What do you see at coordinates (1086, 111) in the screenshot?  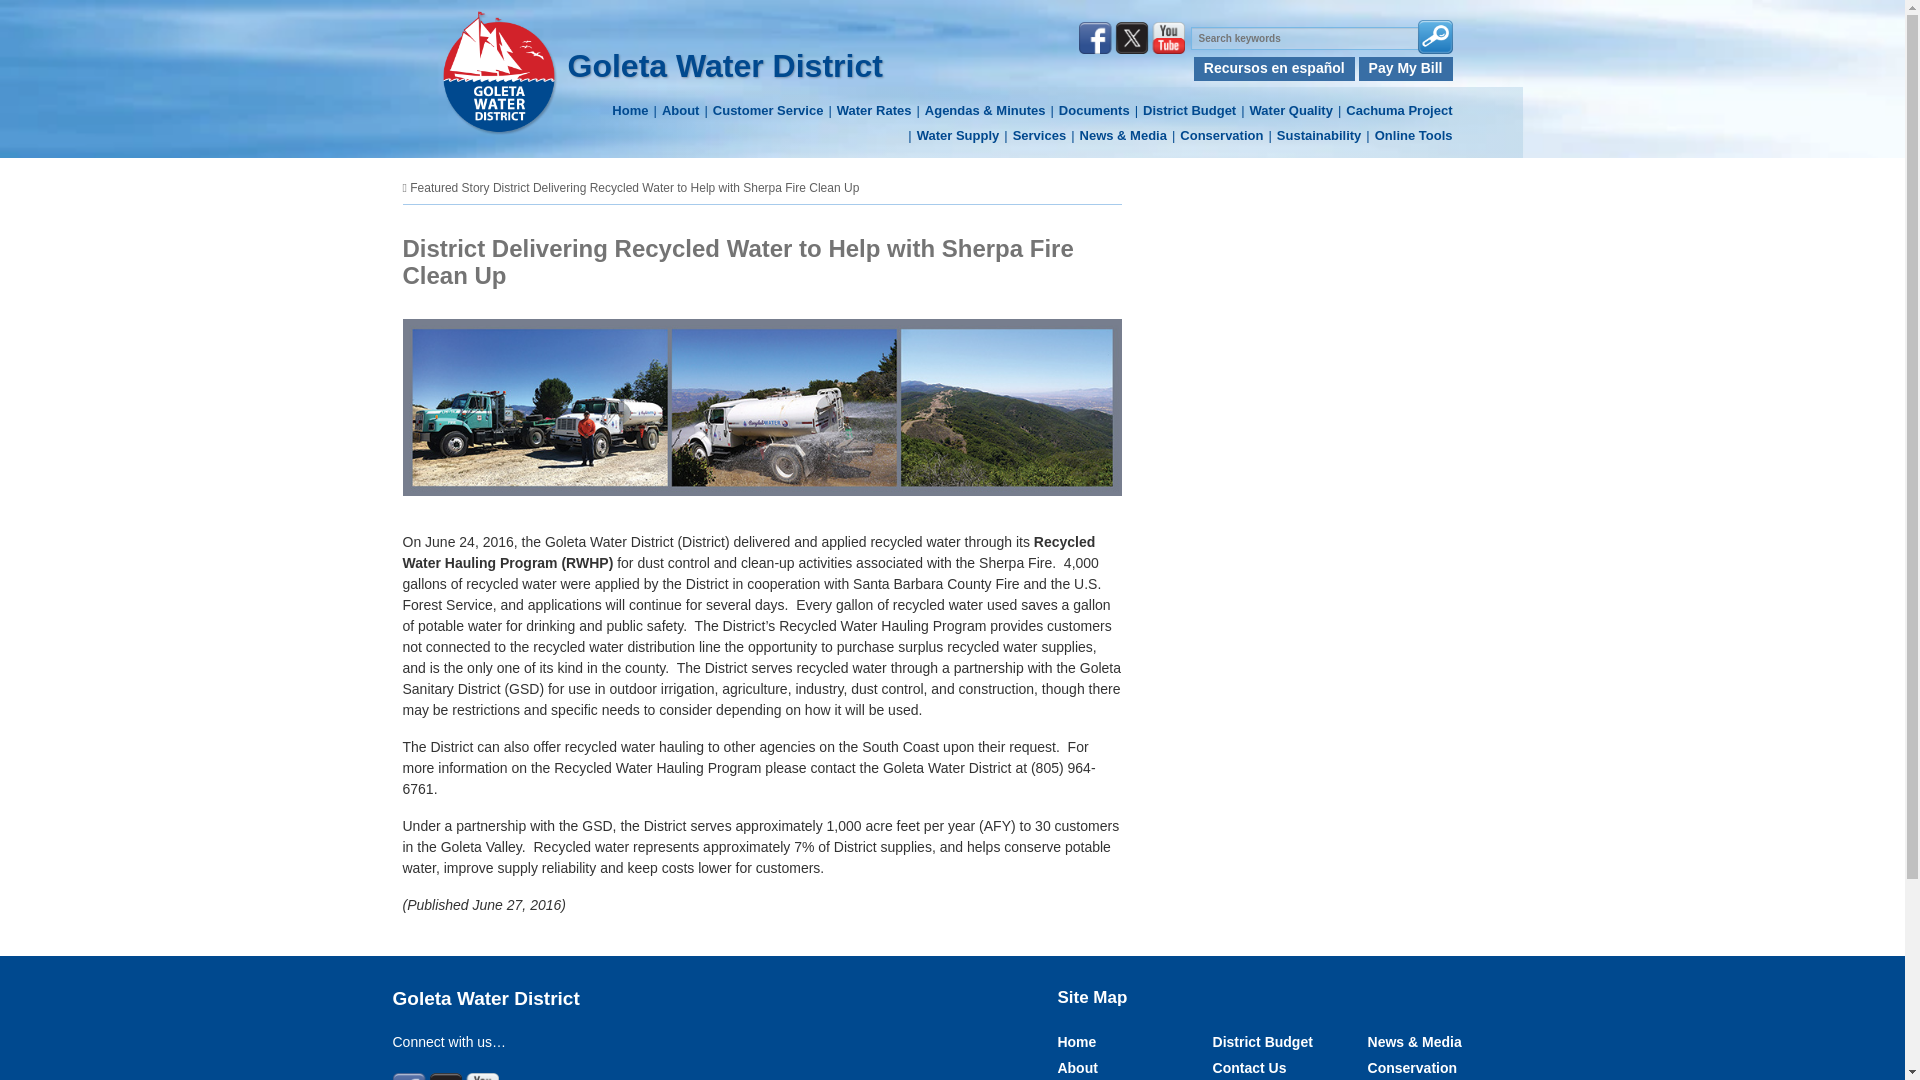 I see `Documents` at bounding box center [1086, 111].